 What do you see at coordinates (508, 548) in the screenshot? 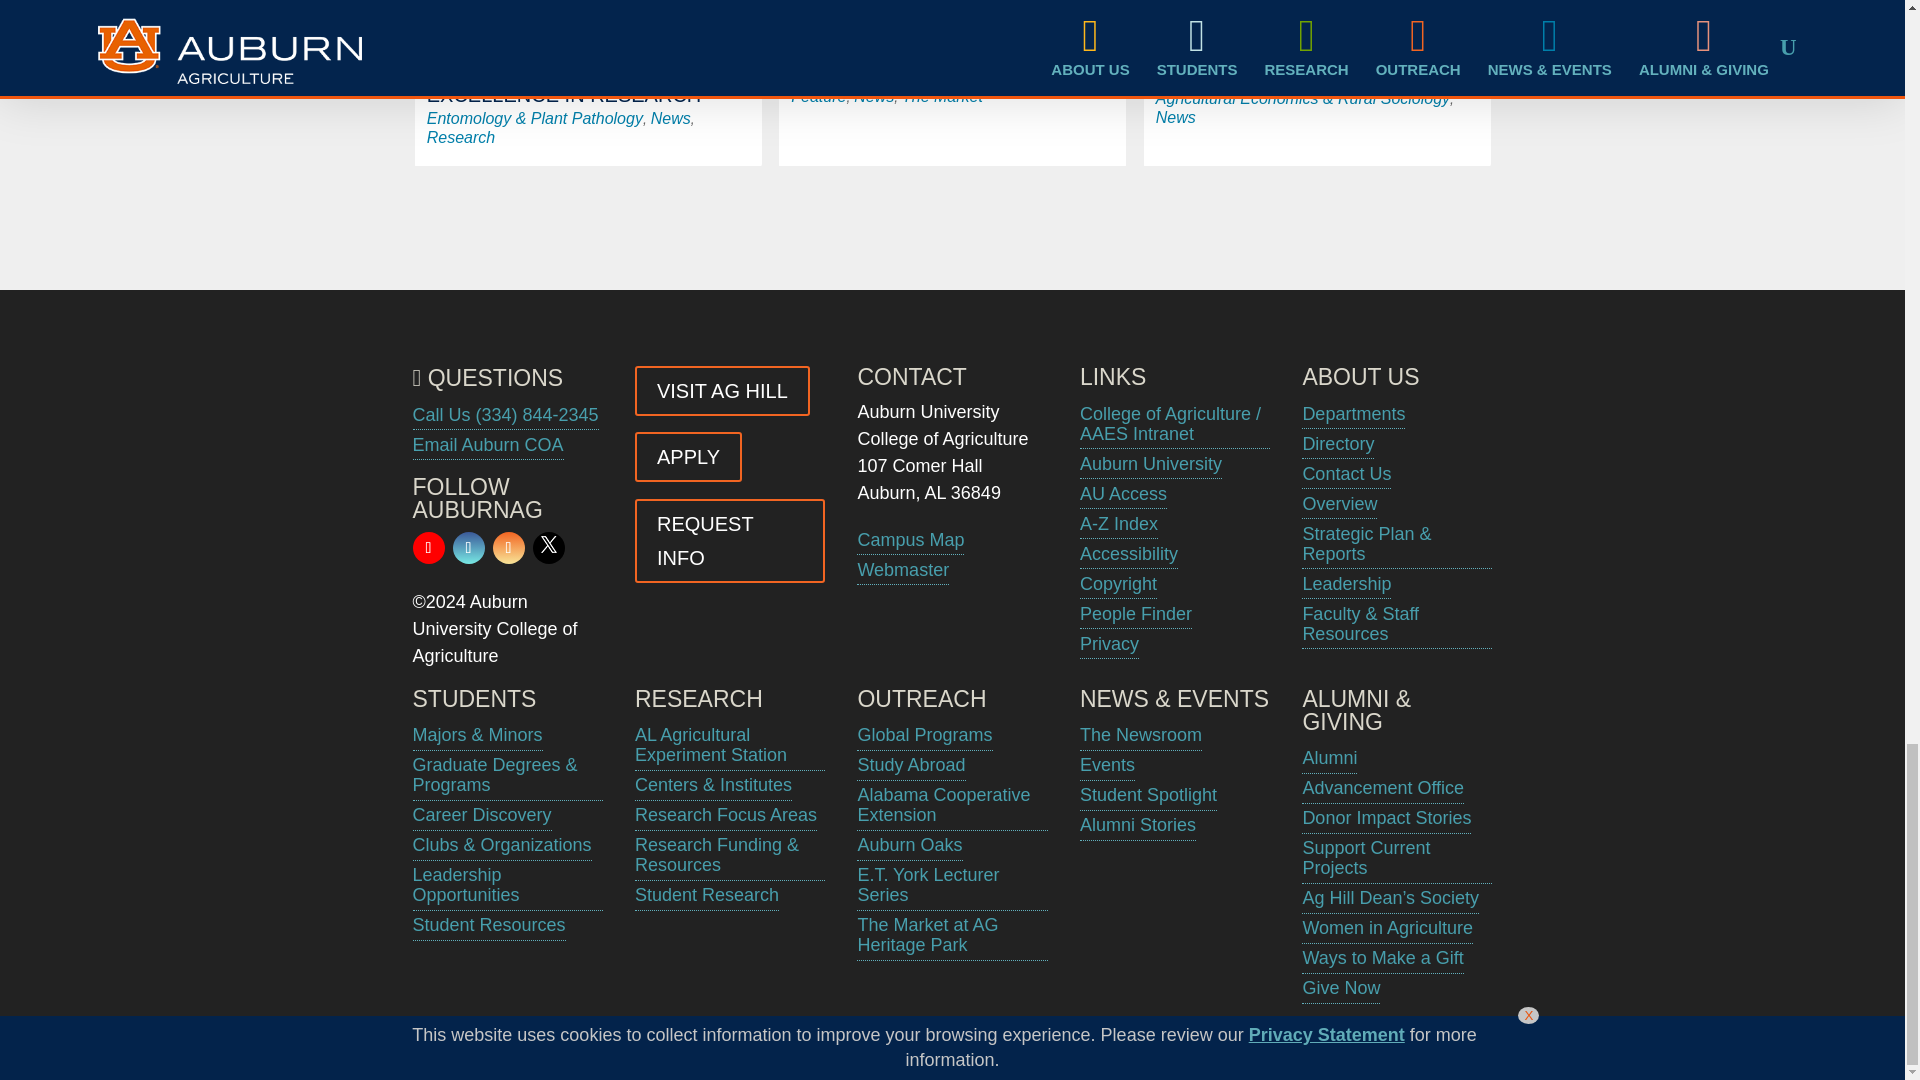
I see `Follow on Instagram` at bounding box center [508, 548].